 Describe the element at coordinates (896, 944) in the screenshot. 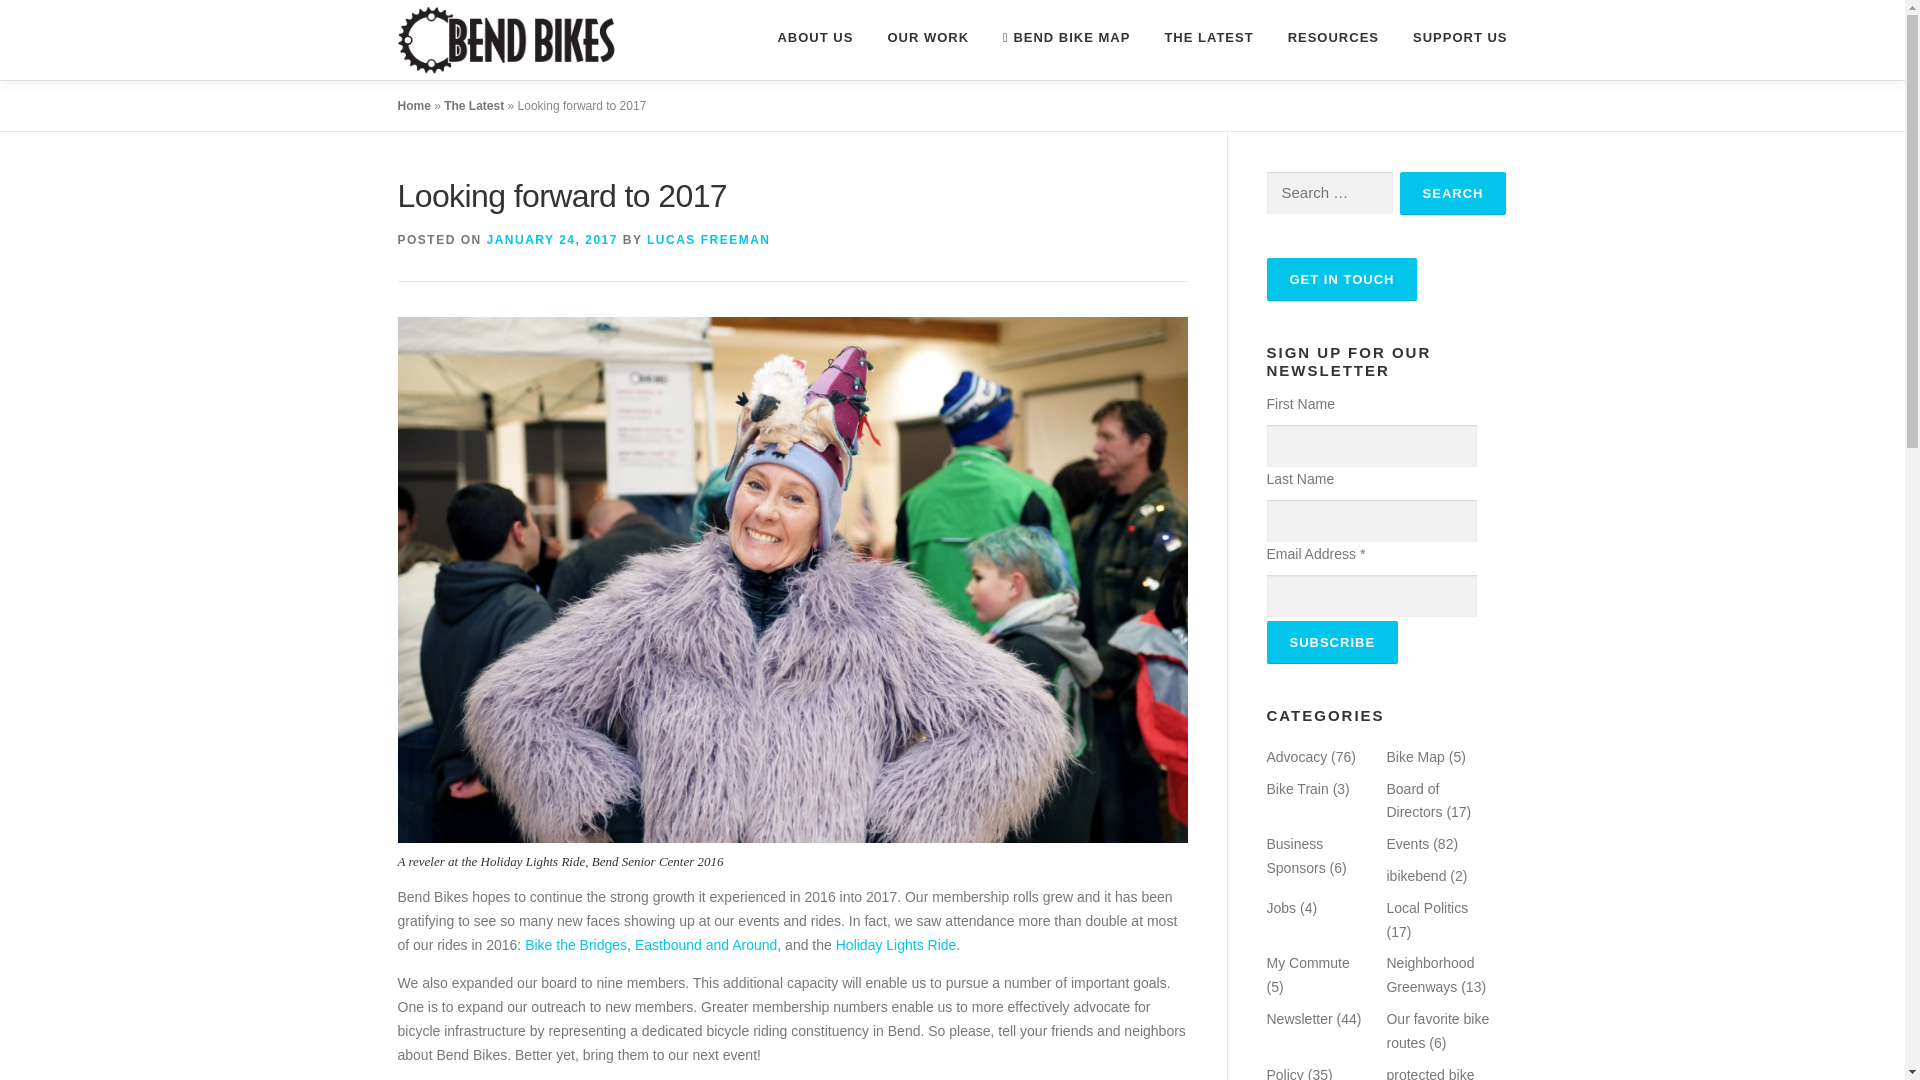

I see `Holiday Lights Ride` at that location.